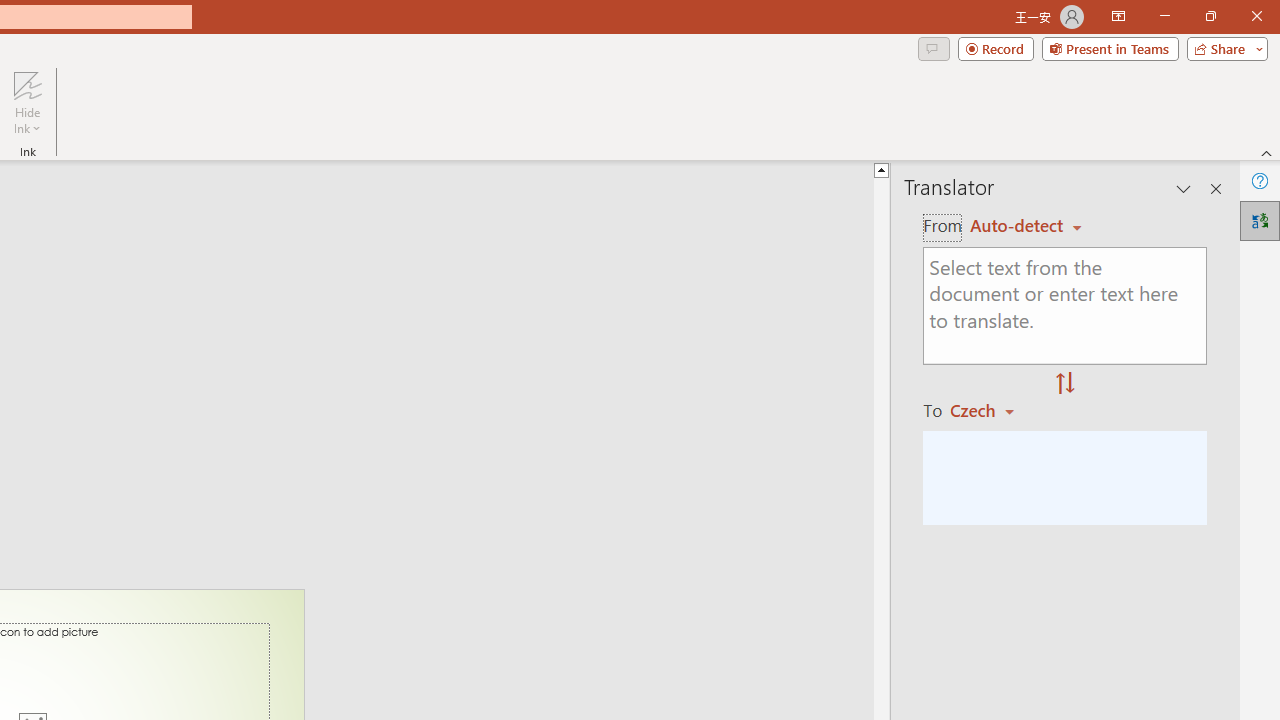  I want to click on Hide Ink, so click(27, 84).